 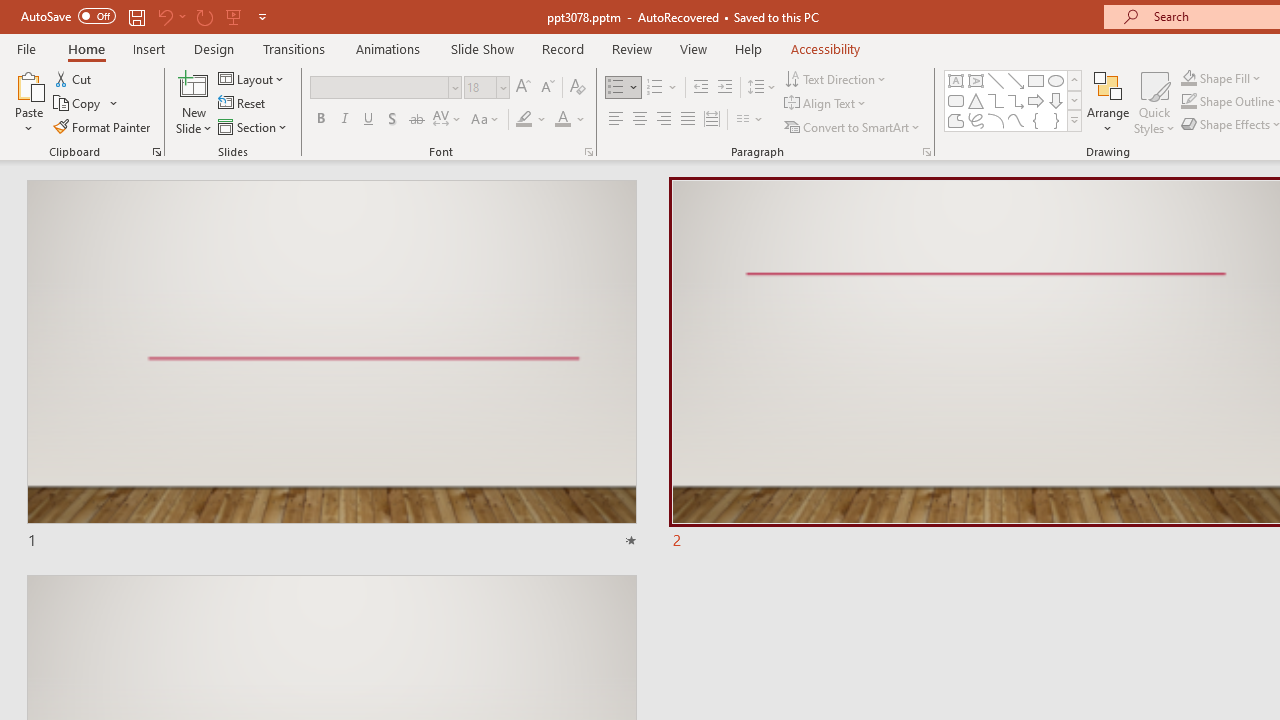 What do you see at coordinates (1014, 100) in the screenshot?
I see `AutomationID: ShapesInsertGallery` at bounding box center [1014, 100].